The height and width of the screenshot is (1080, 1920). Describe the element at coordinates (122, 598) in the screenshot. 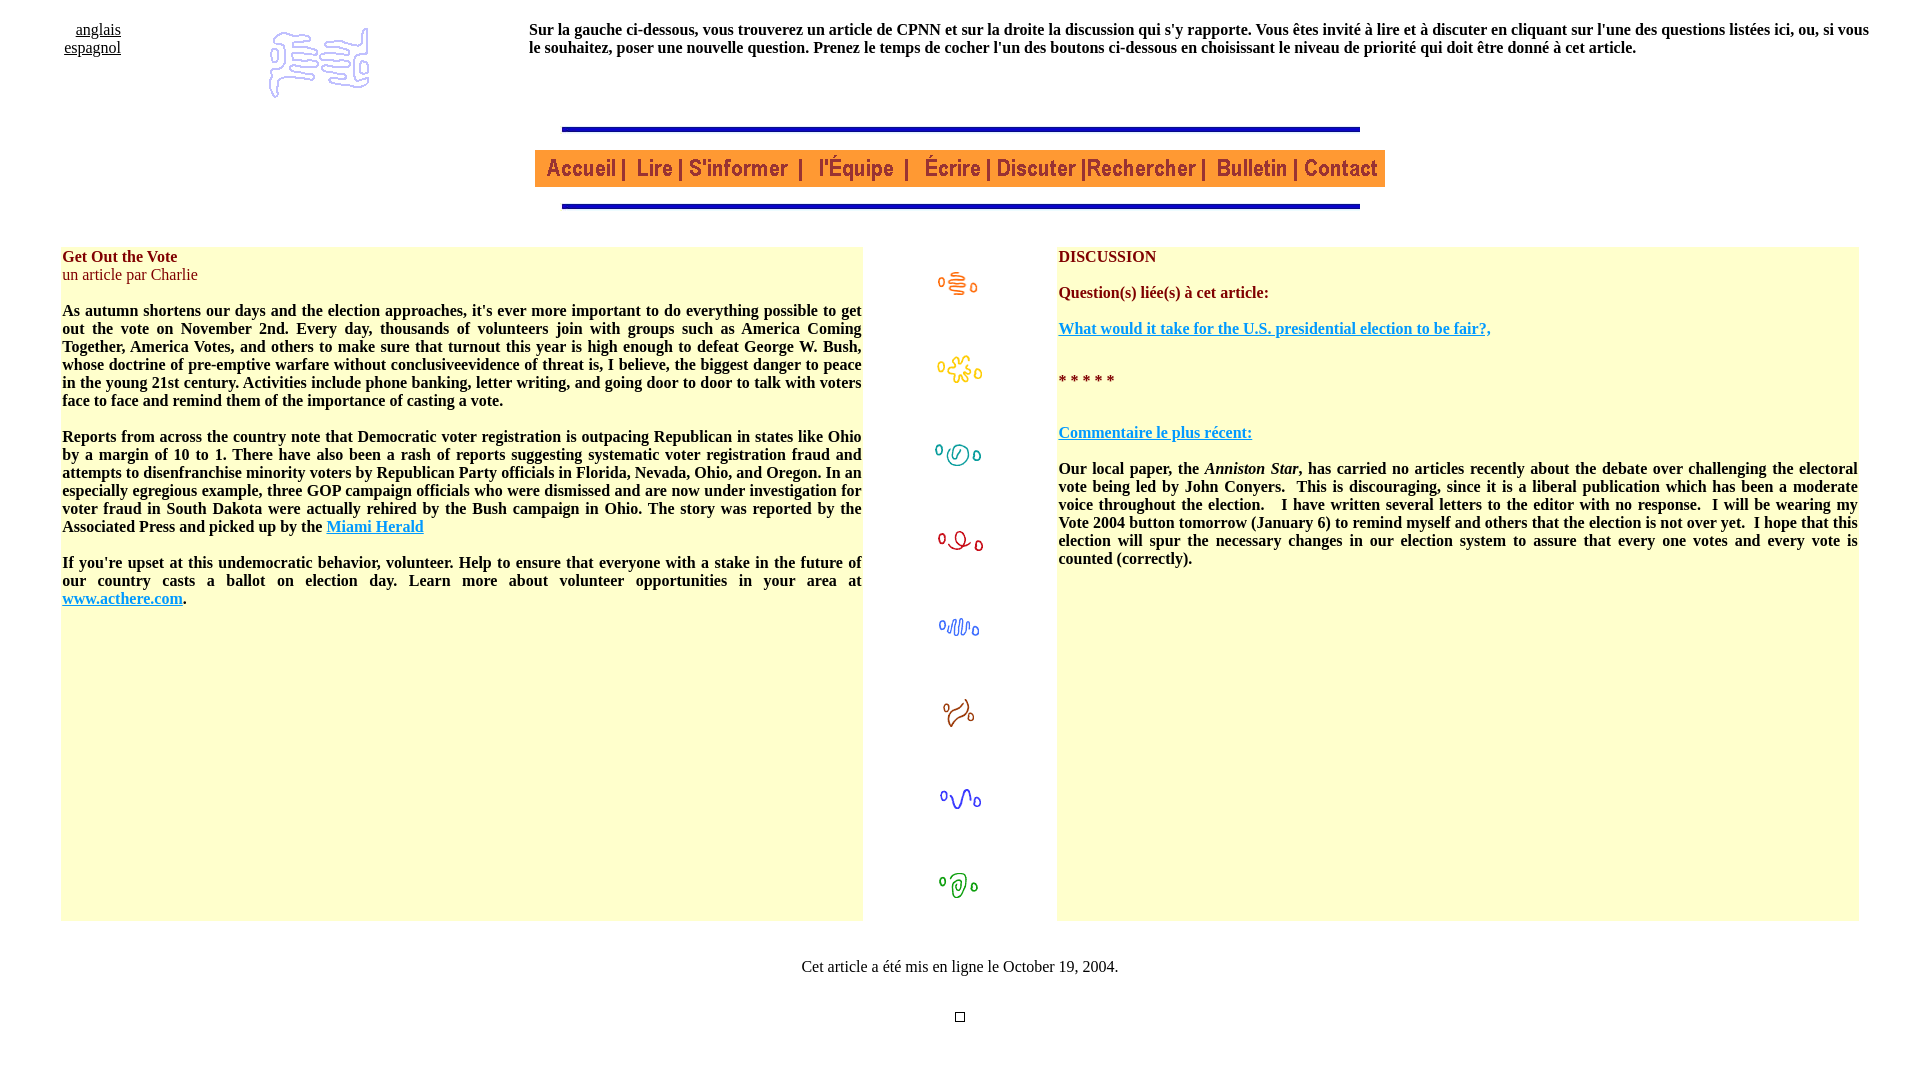

I see `www.acthere.com` at that location.